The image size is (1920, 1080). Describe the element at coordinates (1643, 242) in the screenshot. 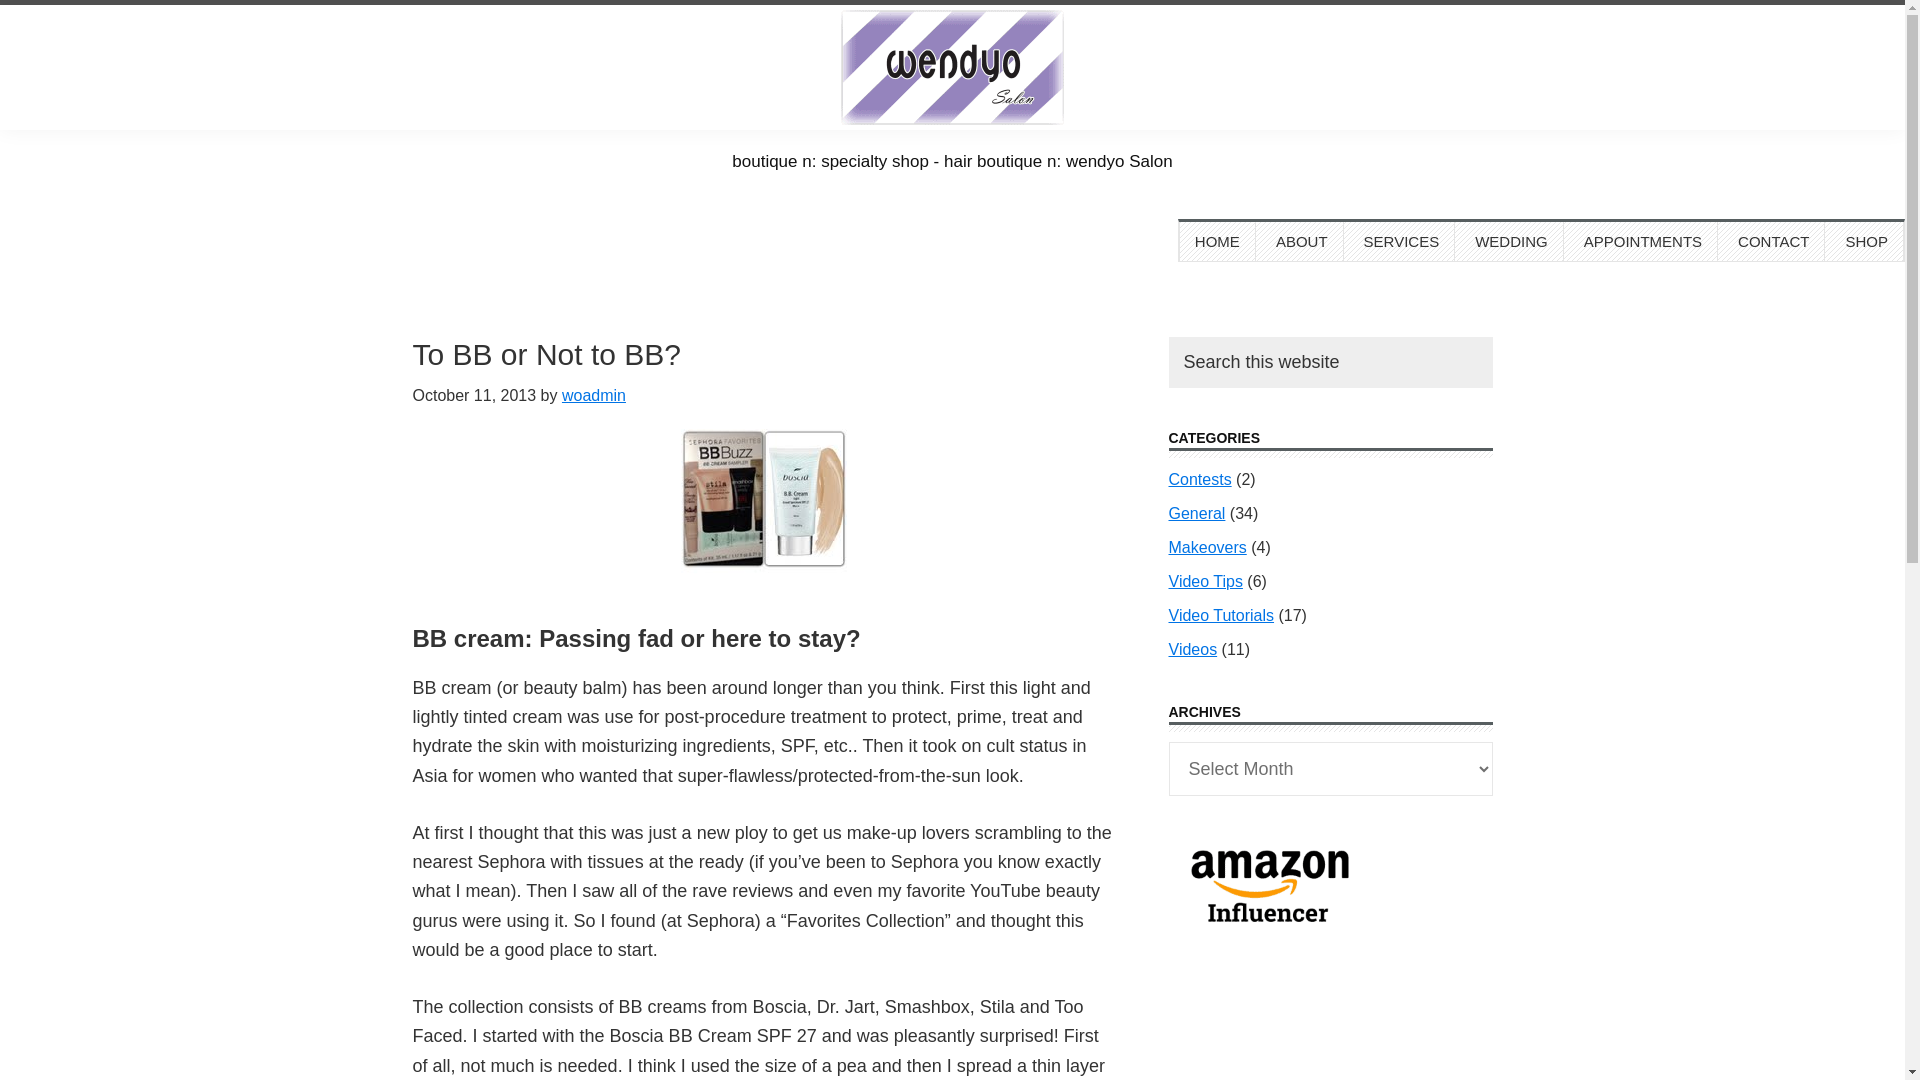

I see `APPOINTMENTS` at that location.